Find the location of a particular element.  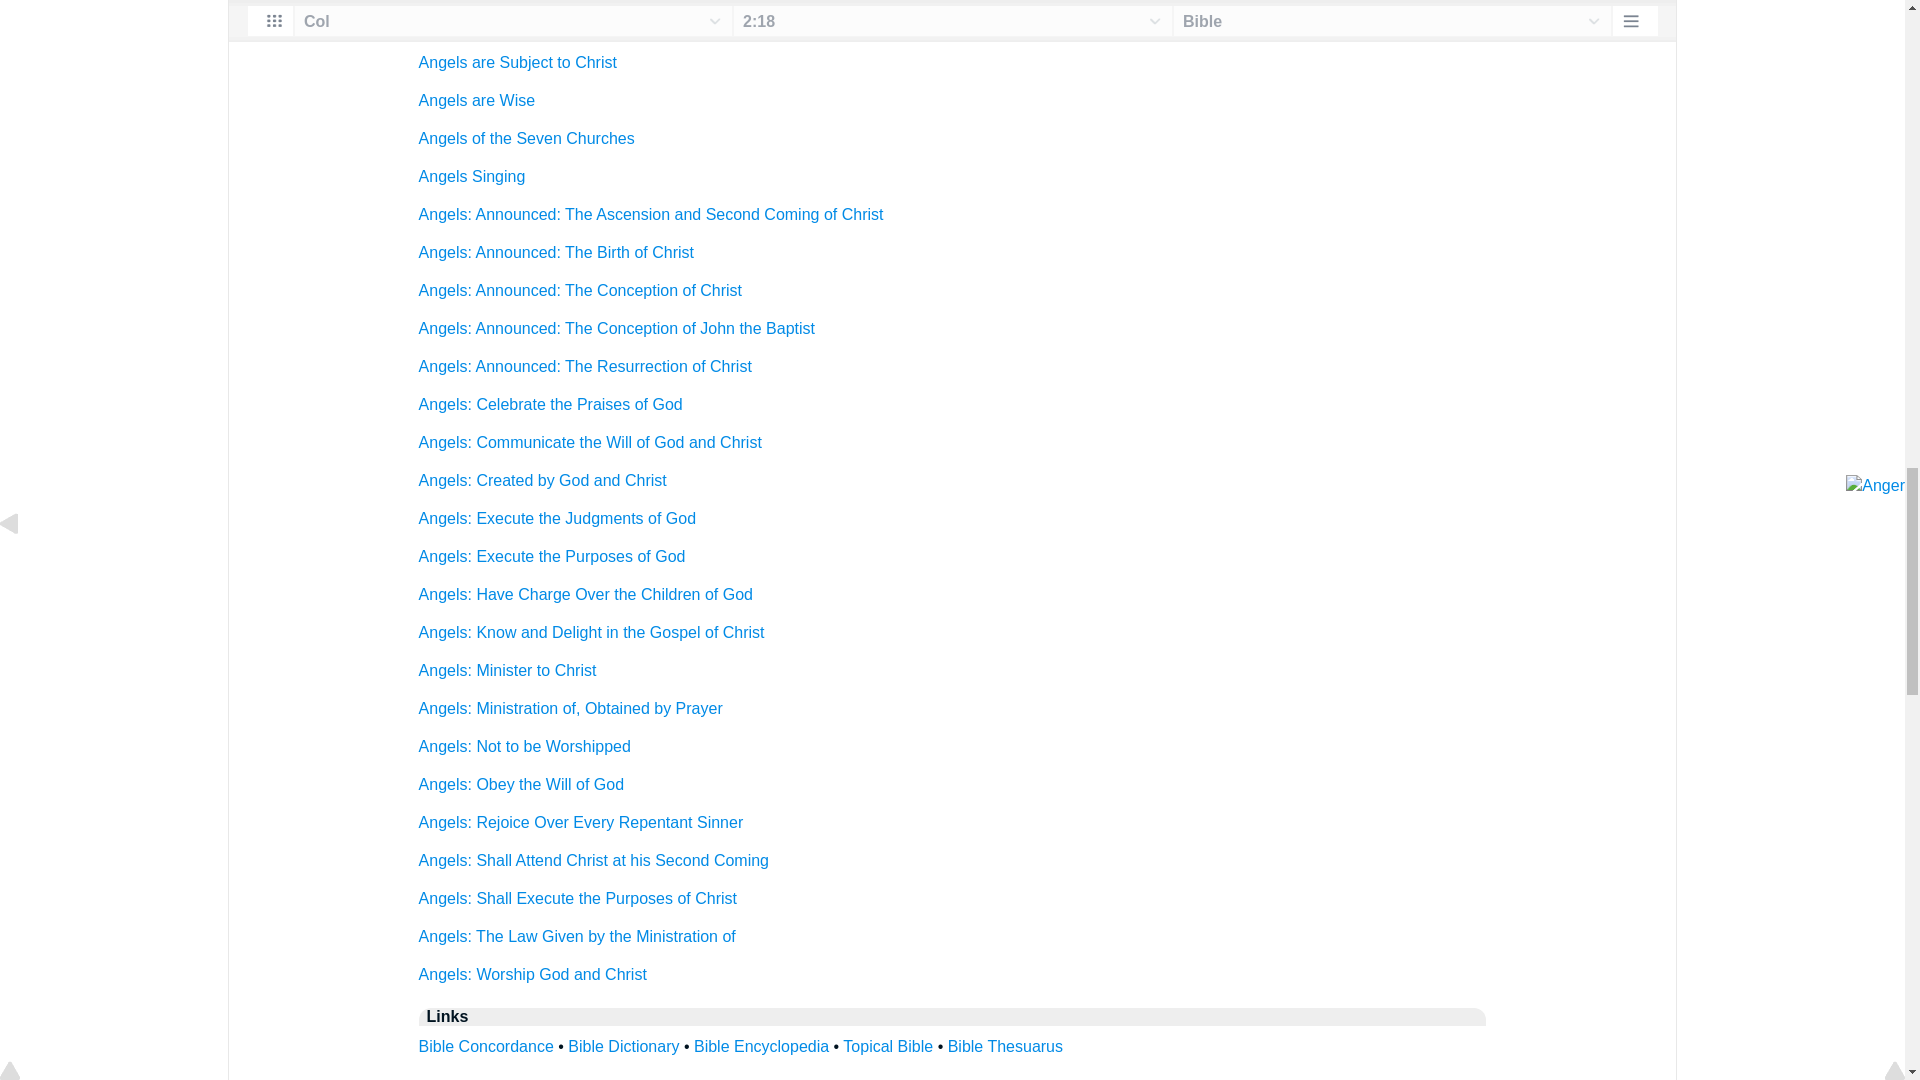

Angels: Announced: The Birth of Christ is located at coordinates (556, 252).